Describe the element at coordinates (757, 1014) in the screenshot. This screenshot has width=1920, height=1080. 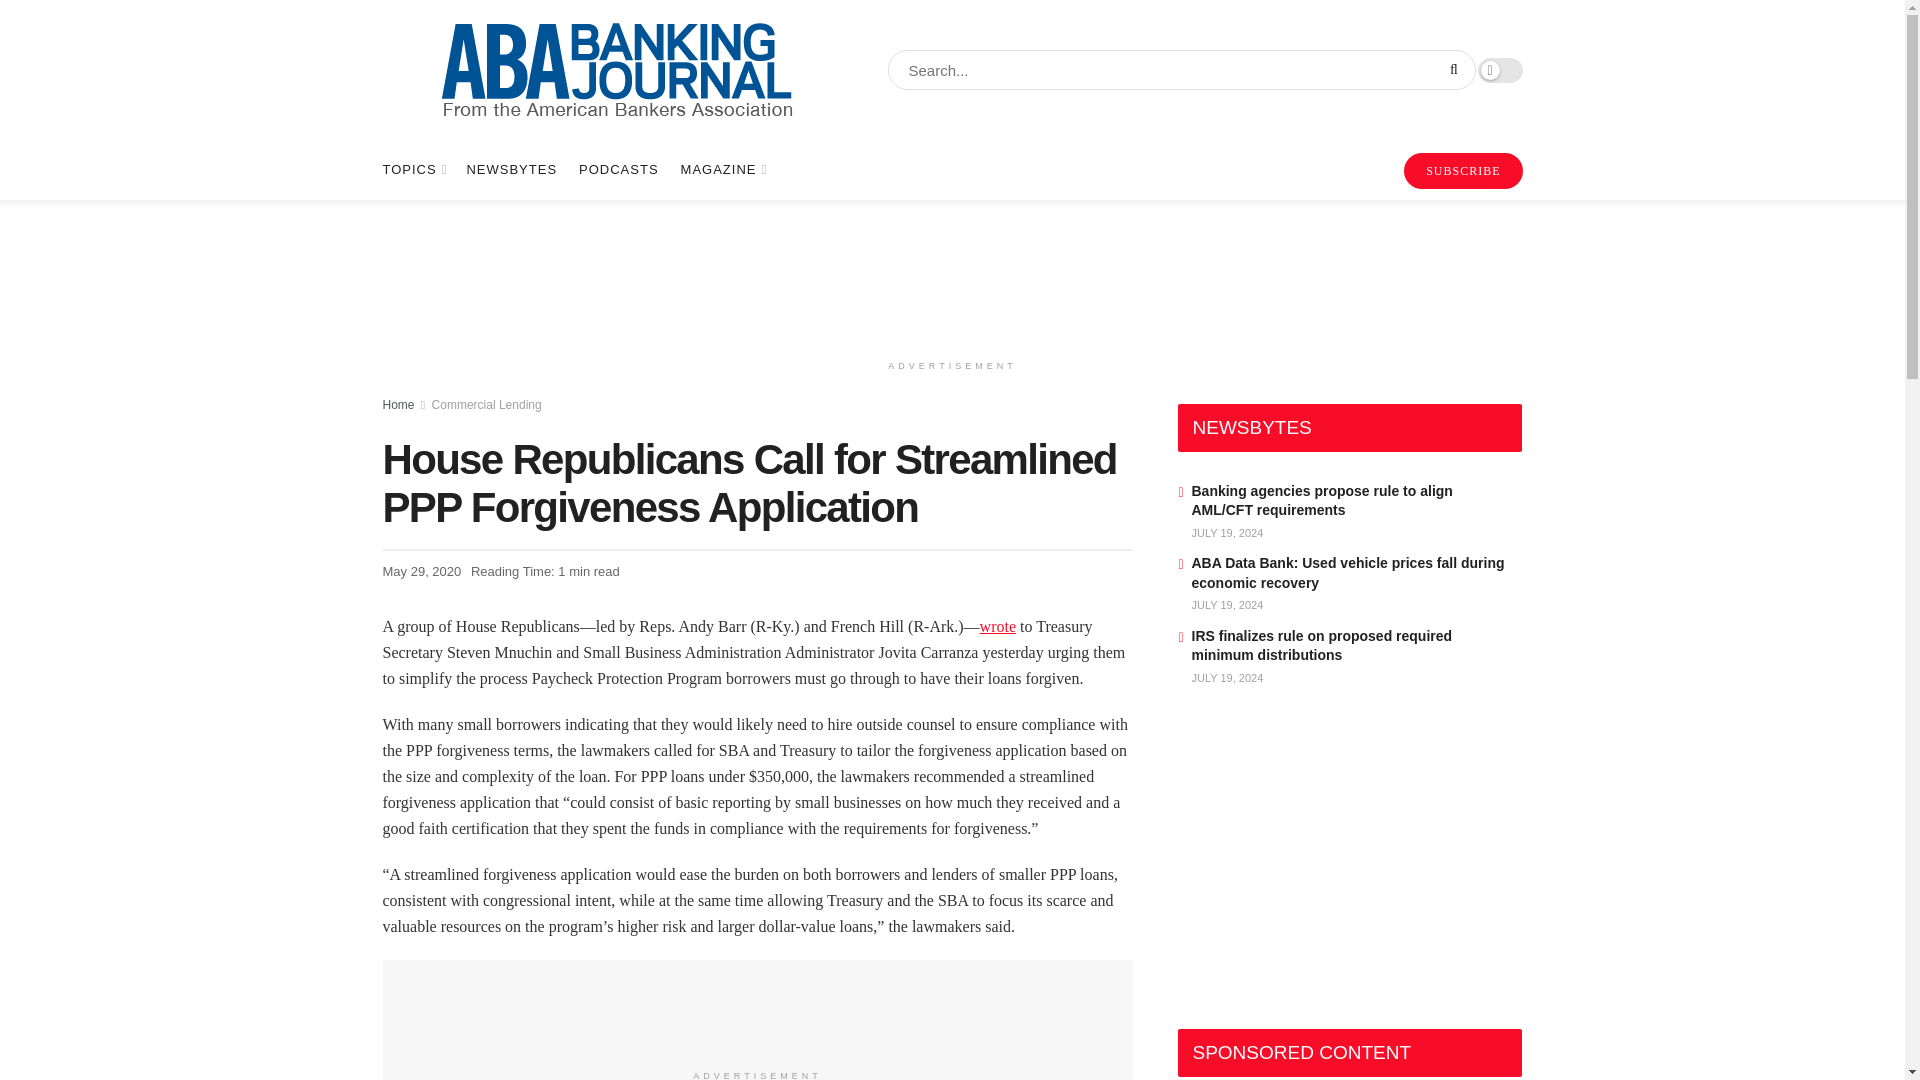
I see `3rd party ad content` at that location.